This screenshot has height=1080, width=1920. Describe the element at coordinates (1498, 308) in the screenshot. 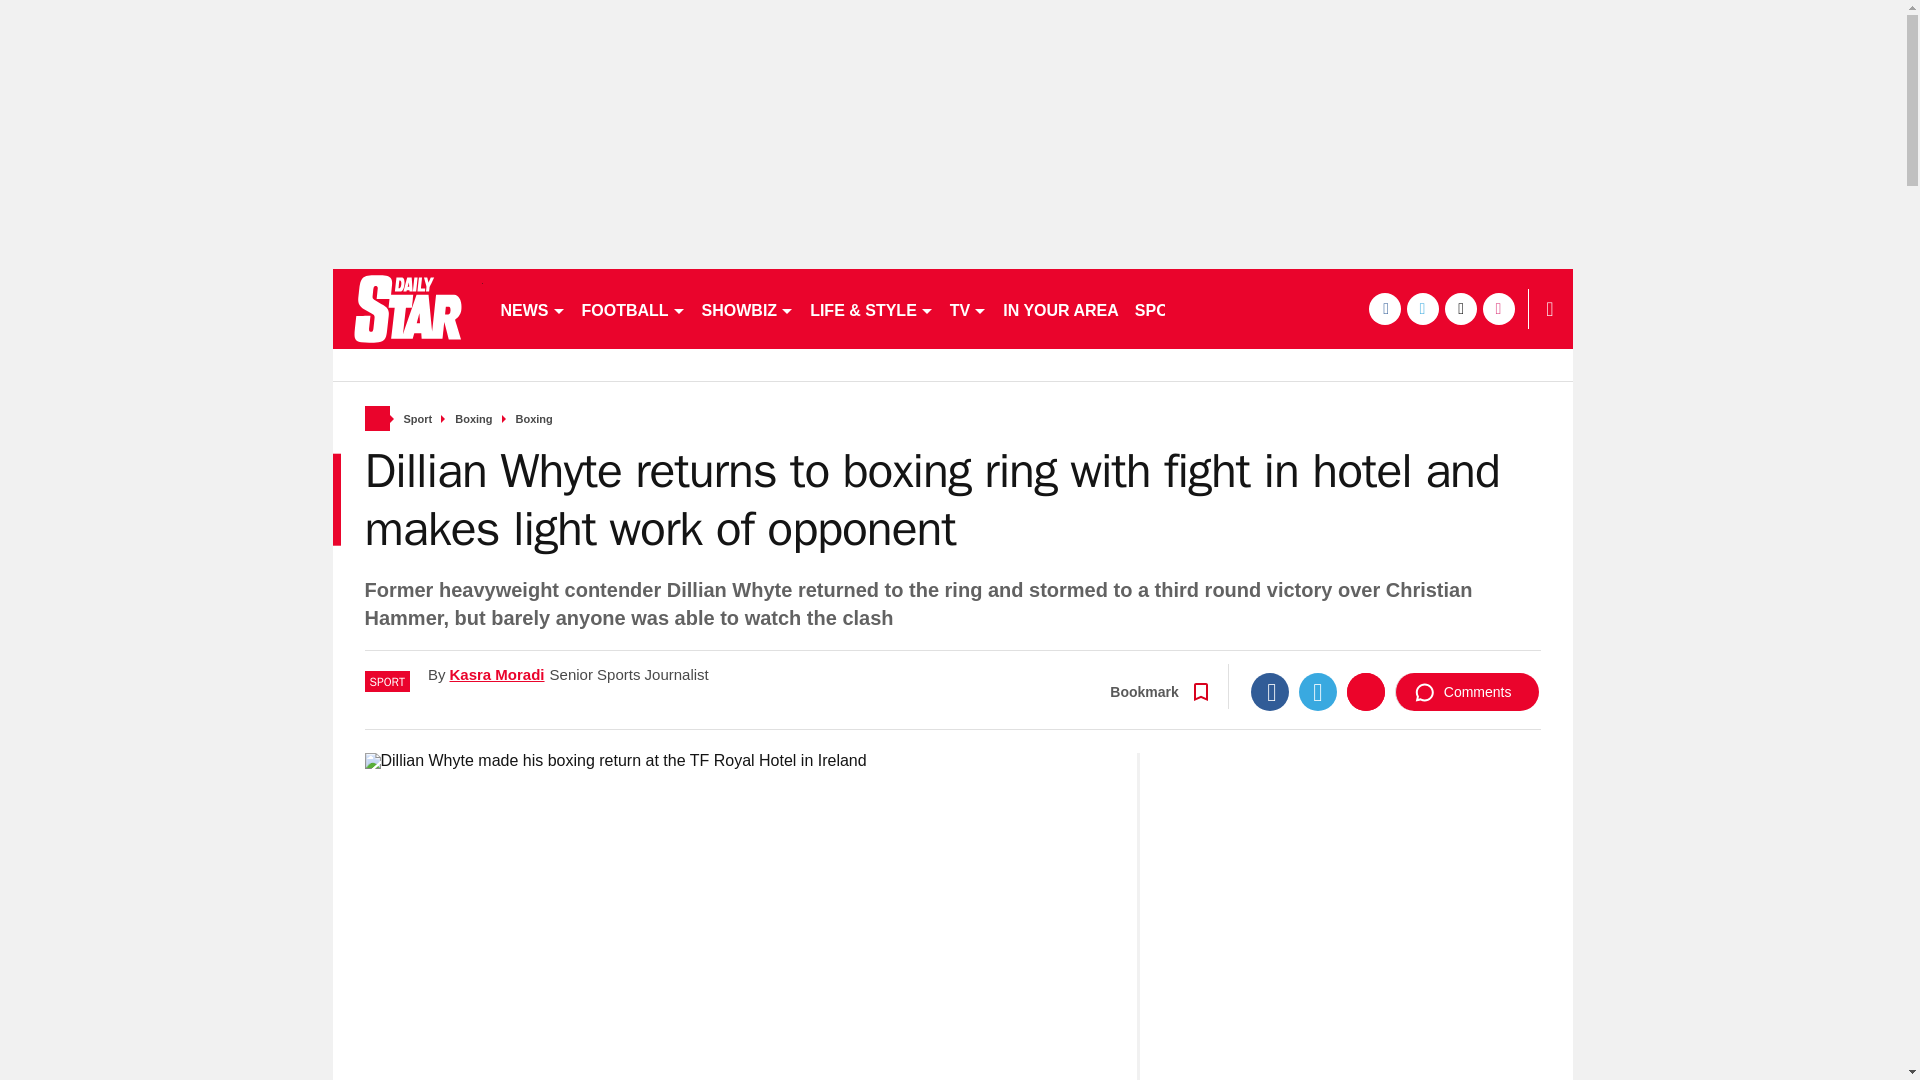

I see `instagram` at that location.